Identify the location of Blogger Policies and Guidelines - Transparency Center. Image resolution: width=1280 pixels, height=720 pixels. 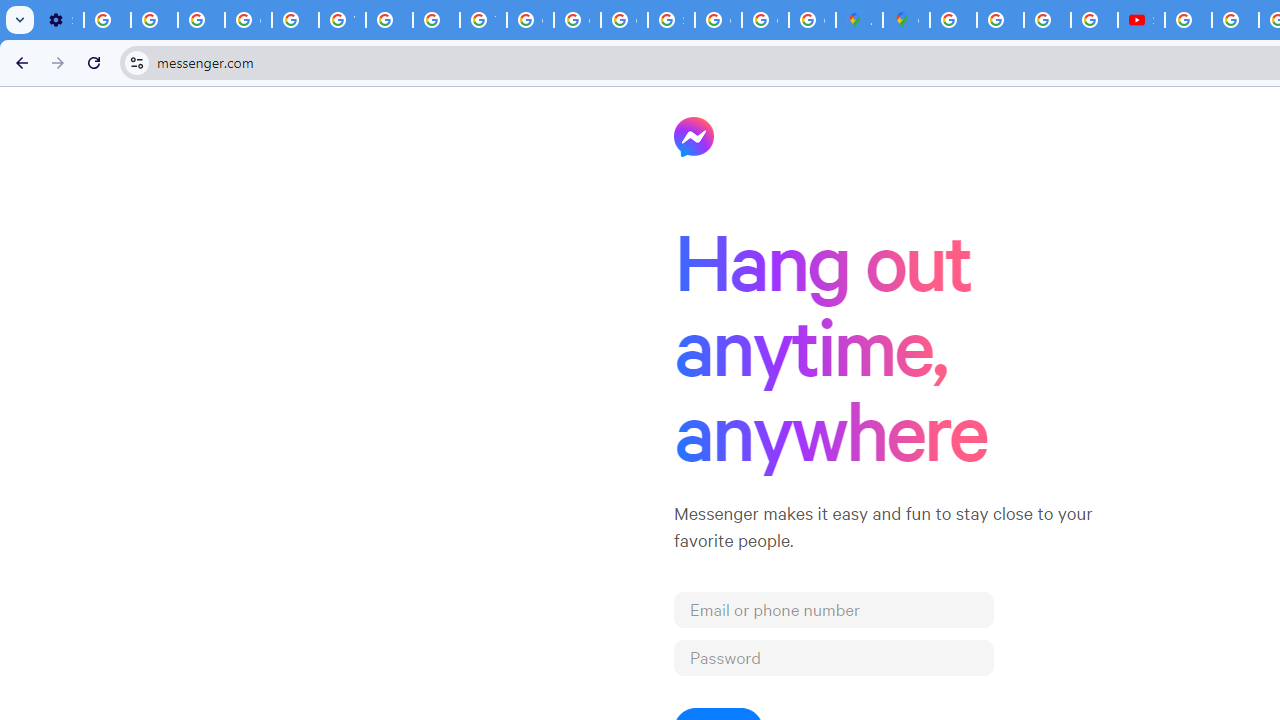
(953, 20).